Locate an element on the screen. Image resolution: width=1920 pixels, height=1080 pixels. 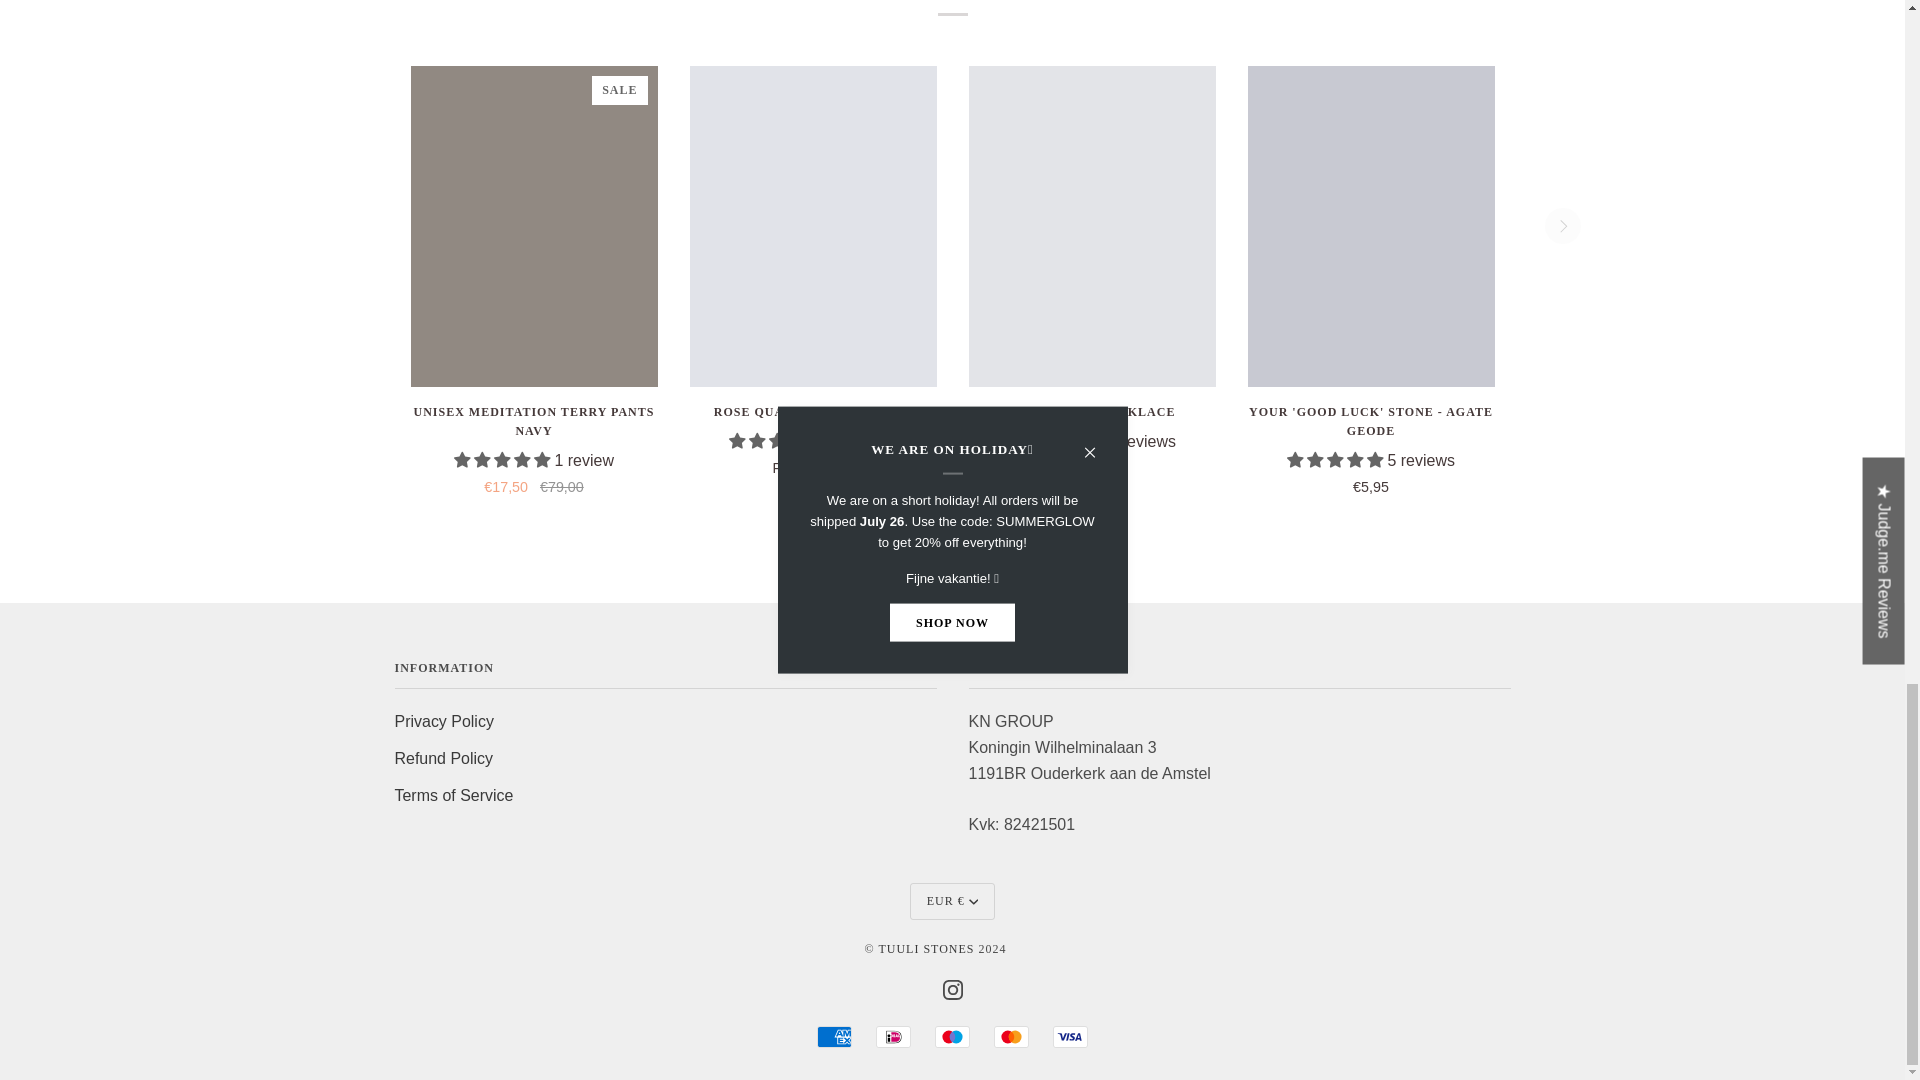
Visa is located at coordinates (1070, 1036).